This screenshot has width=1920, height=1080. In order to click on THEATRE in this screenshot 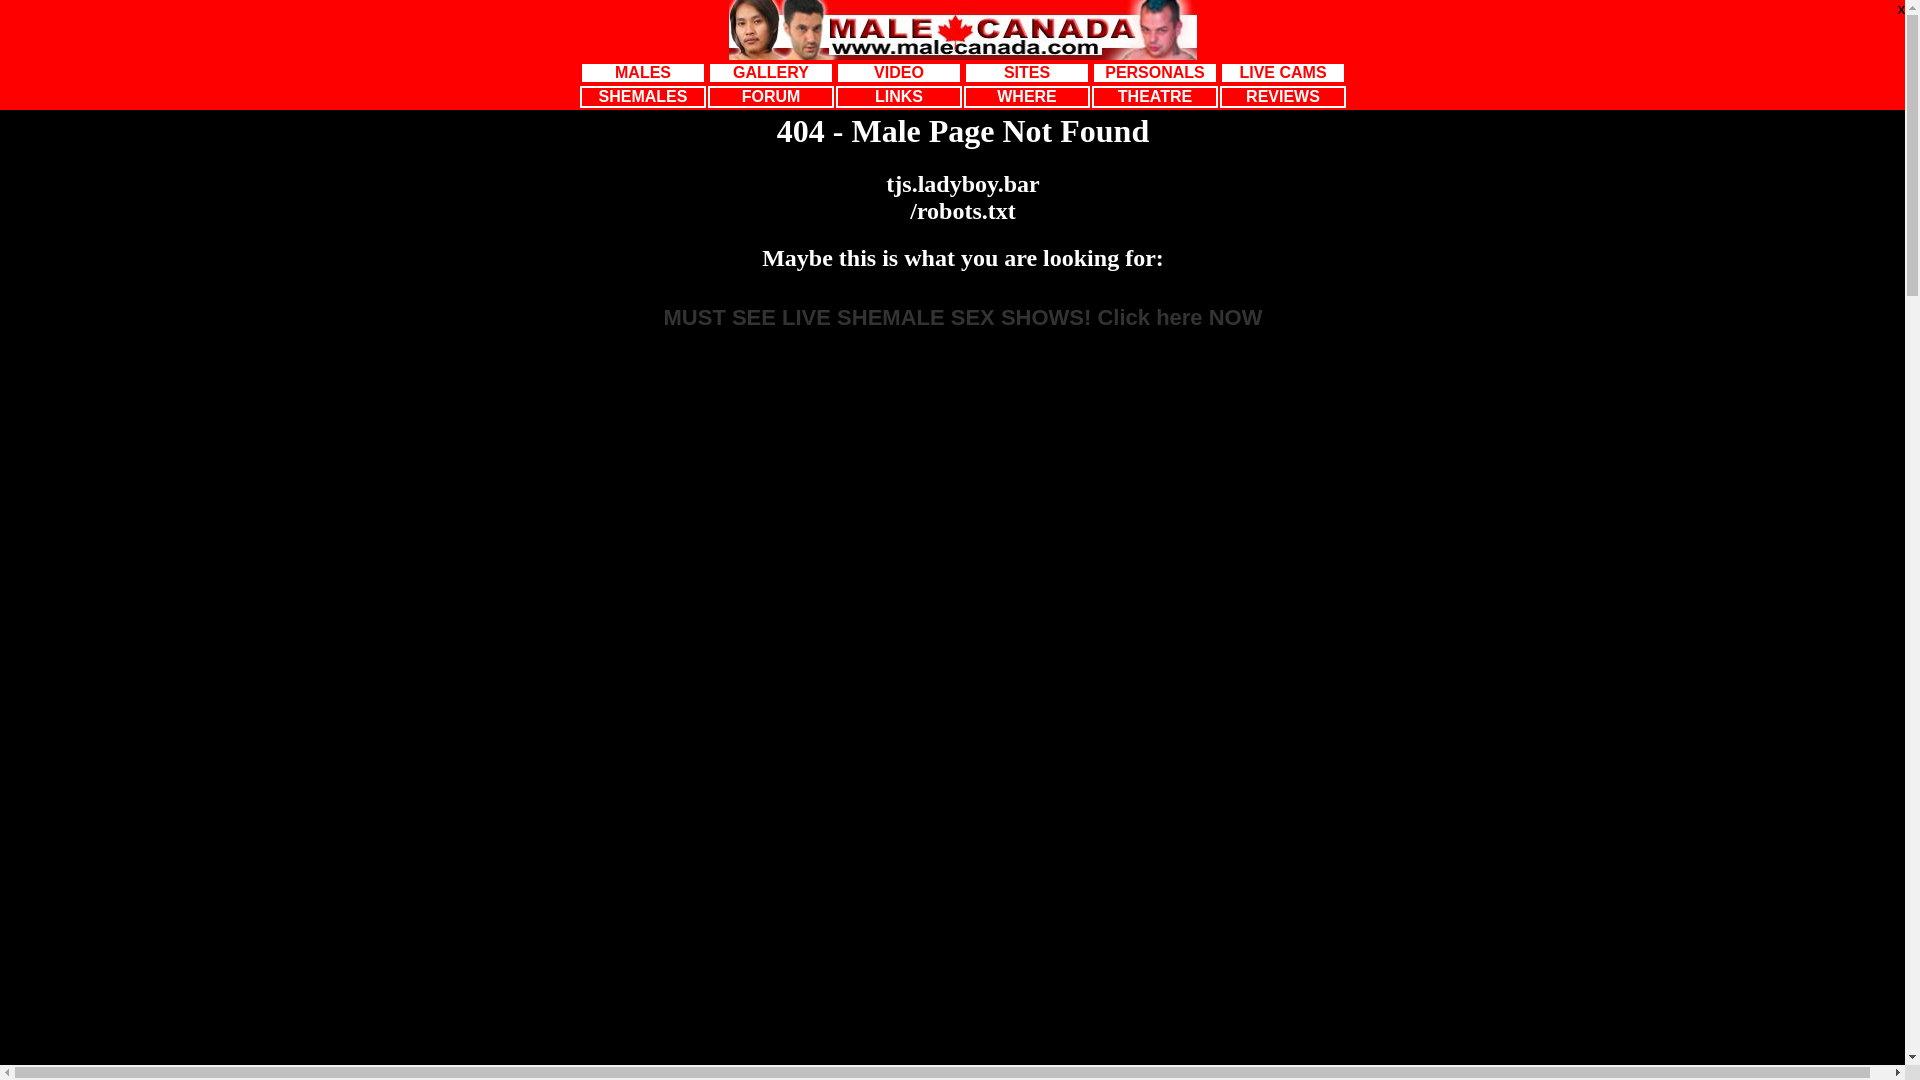, I will do `click(1155, 97)`.